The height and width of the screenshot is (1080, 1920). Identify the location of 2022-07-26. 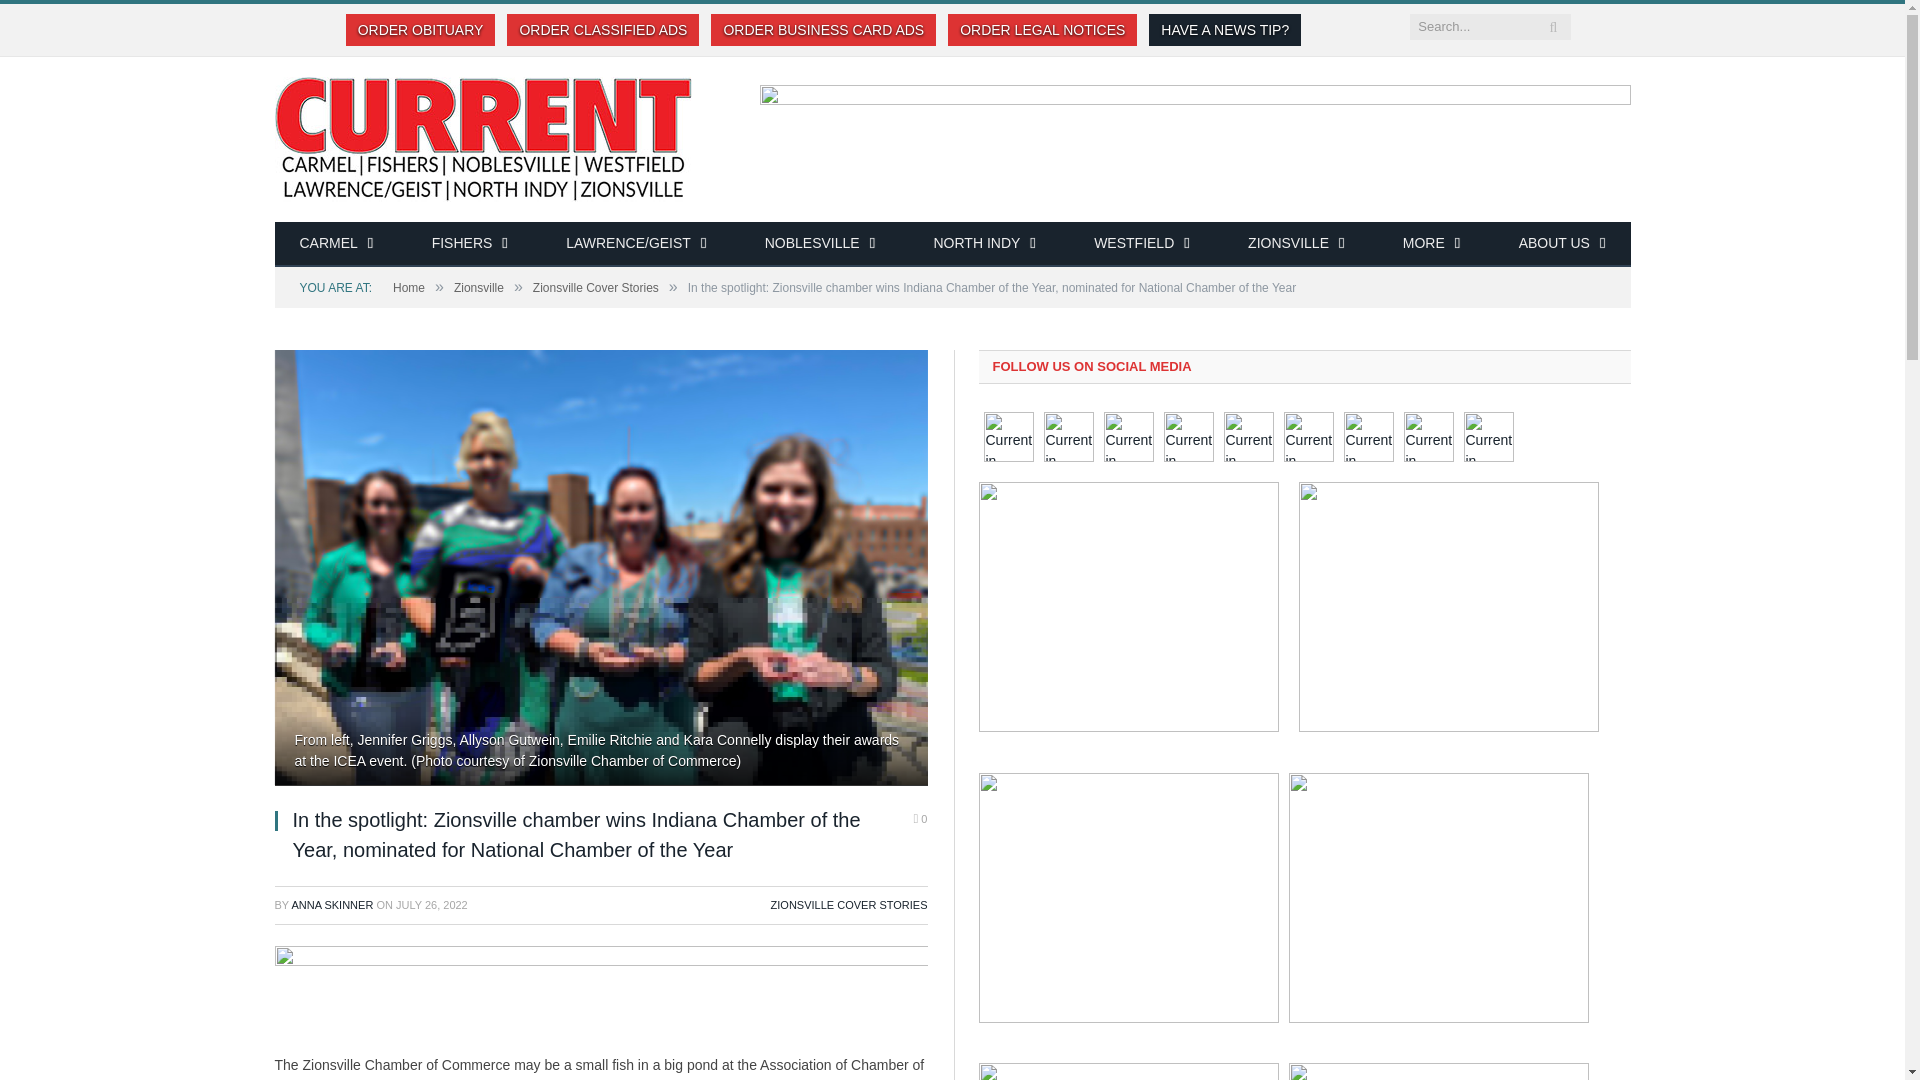
(432, 904).